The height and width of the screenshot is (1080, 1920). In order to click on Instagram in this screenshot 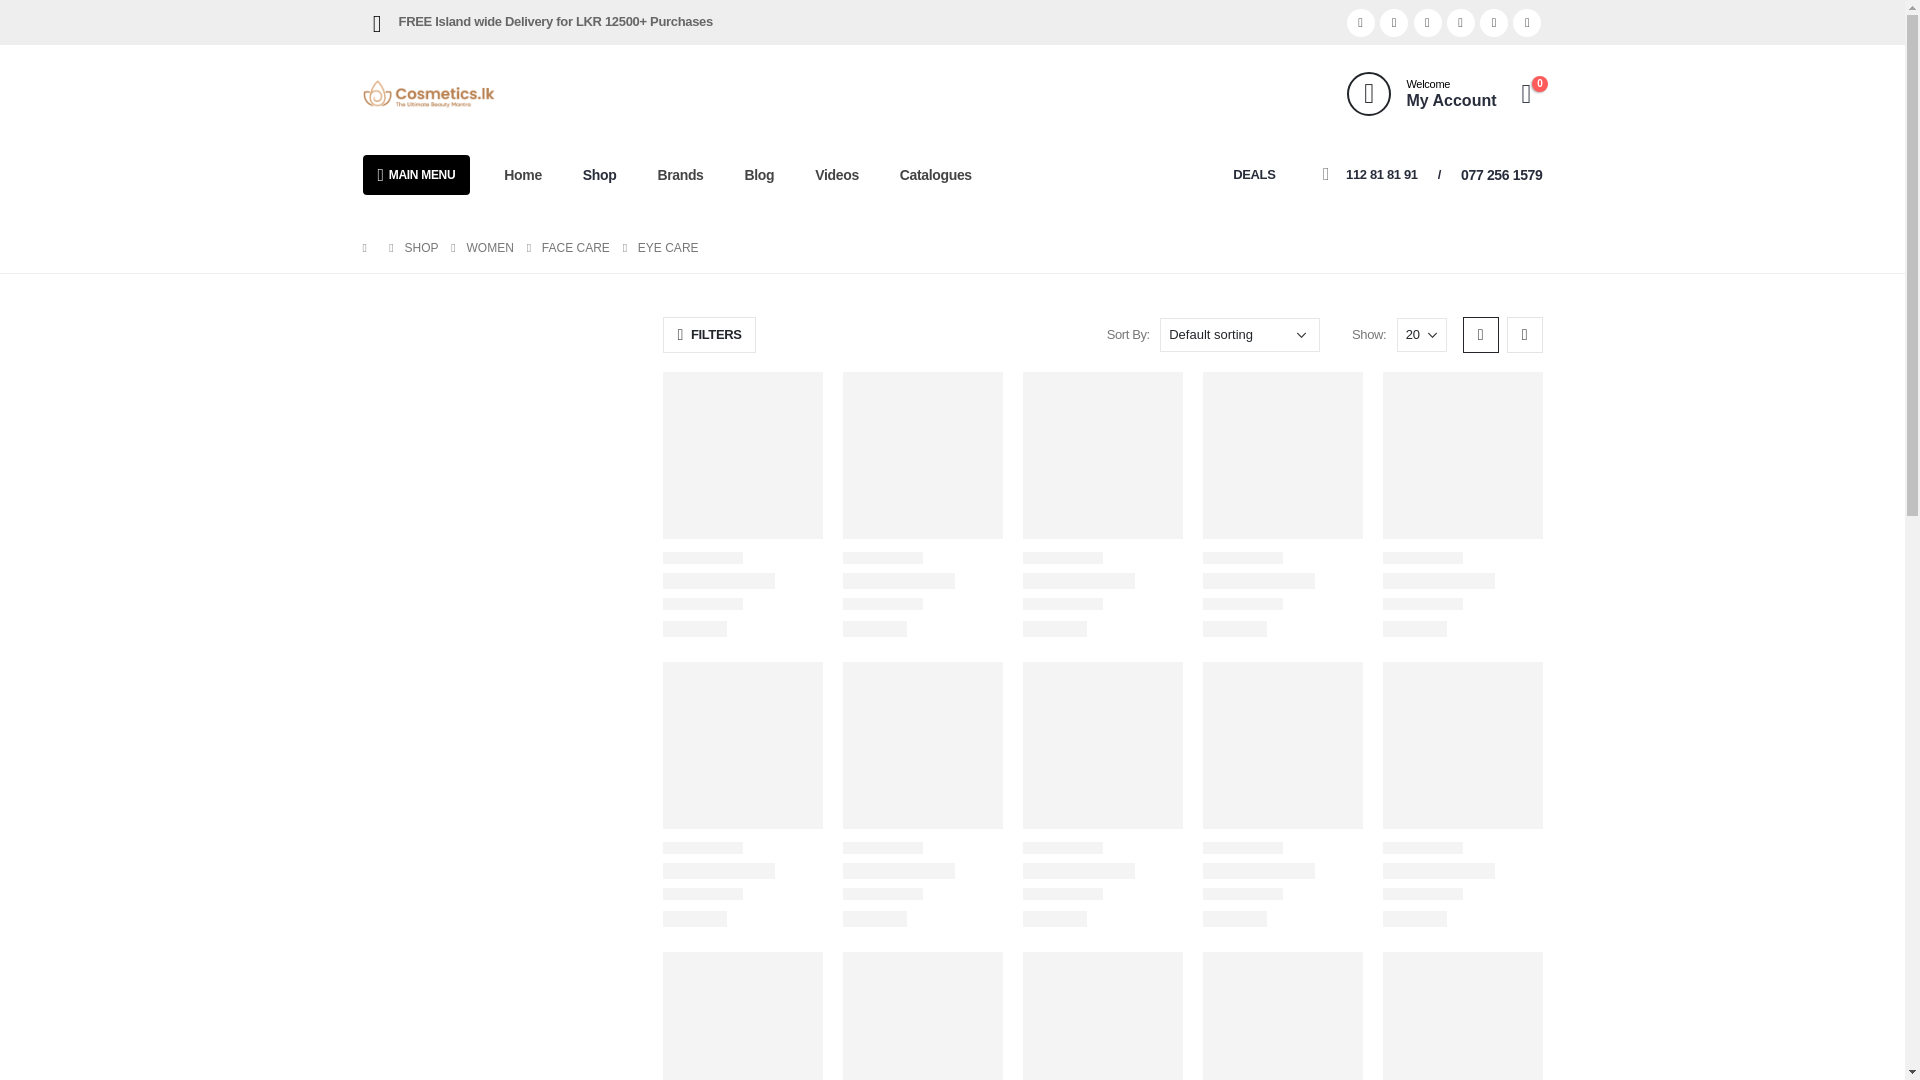, I will do `click(1421, 94)`.